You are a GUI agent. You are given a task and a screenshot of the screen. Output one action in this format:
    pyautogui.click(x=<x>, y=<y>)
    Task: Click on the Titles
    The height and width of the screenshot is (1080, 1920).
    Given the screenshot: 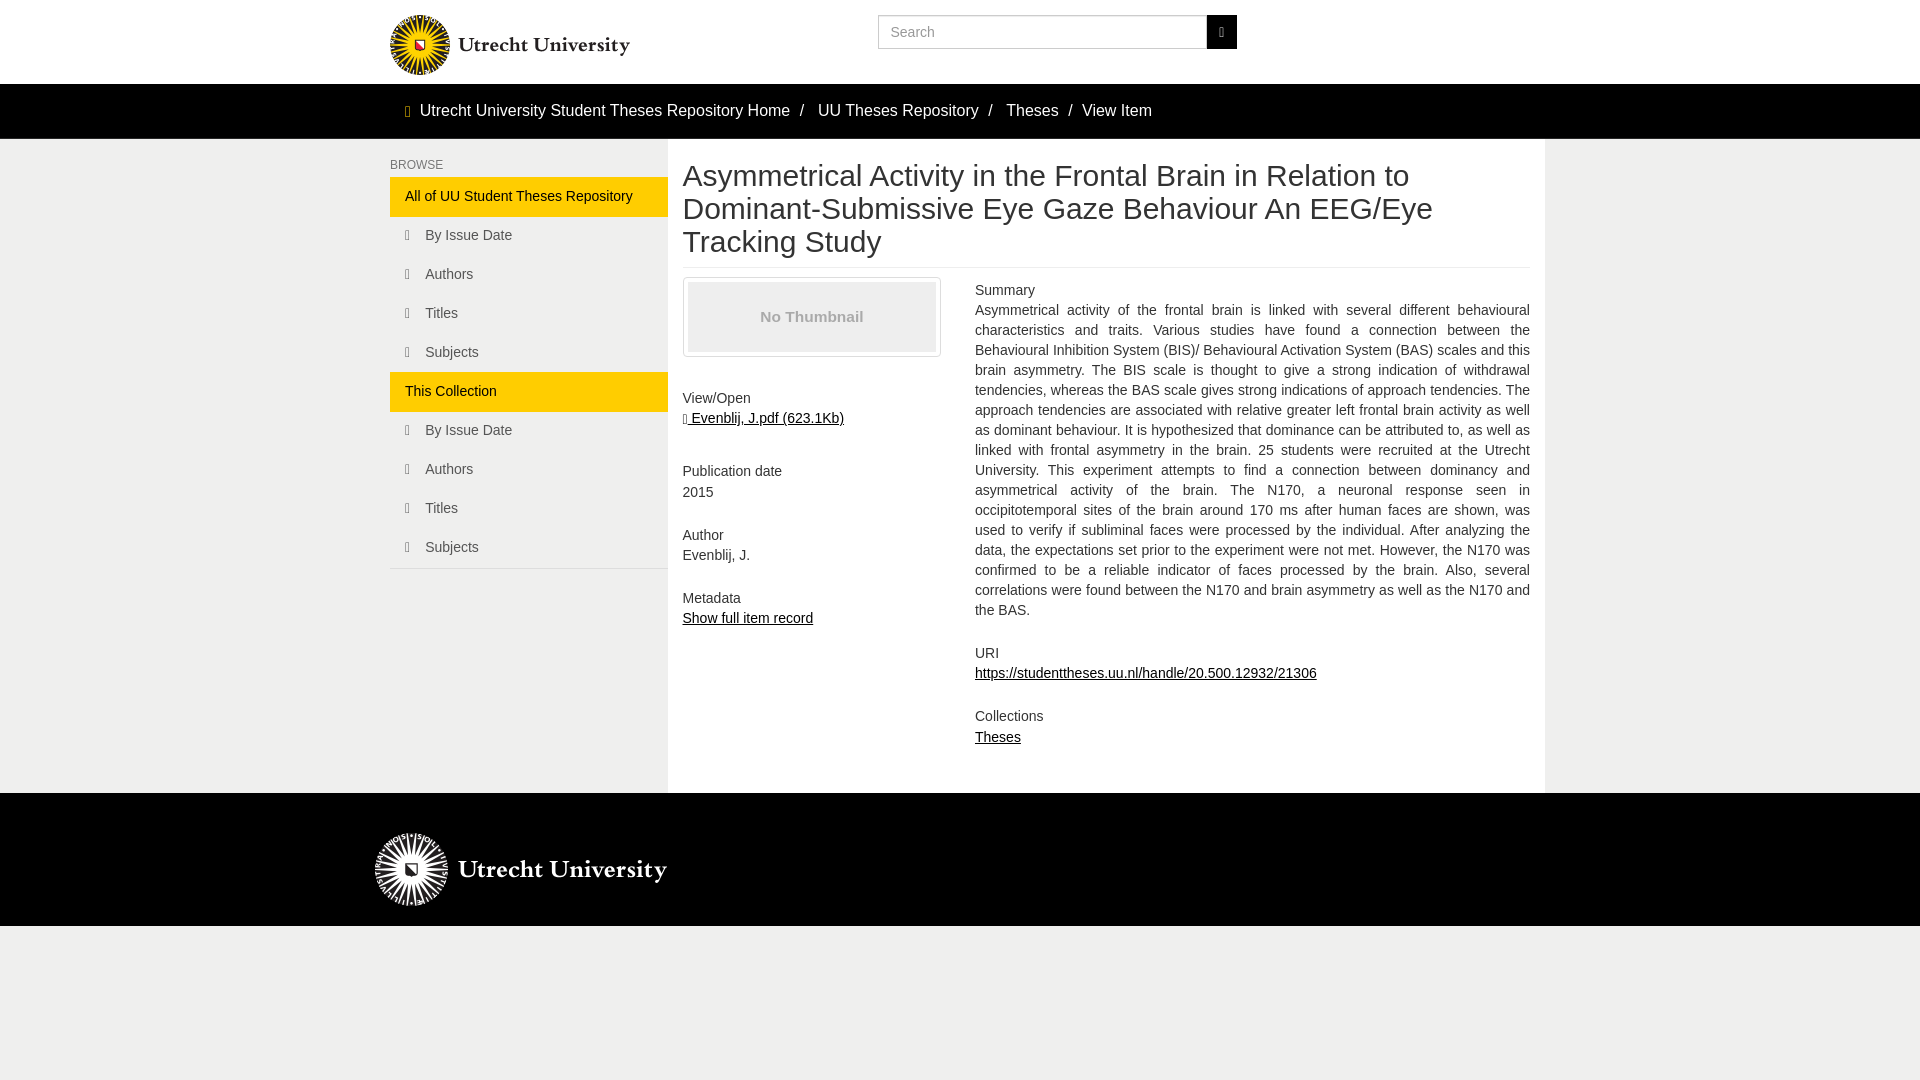 What is the action you would take?
    pyautogui.click(x=528, y=313)
    